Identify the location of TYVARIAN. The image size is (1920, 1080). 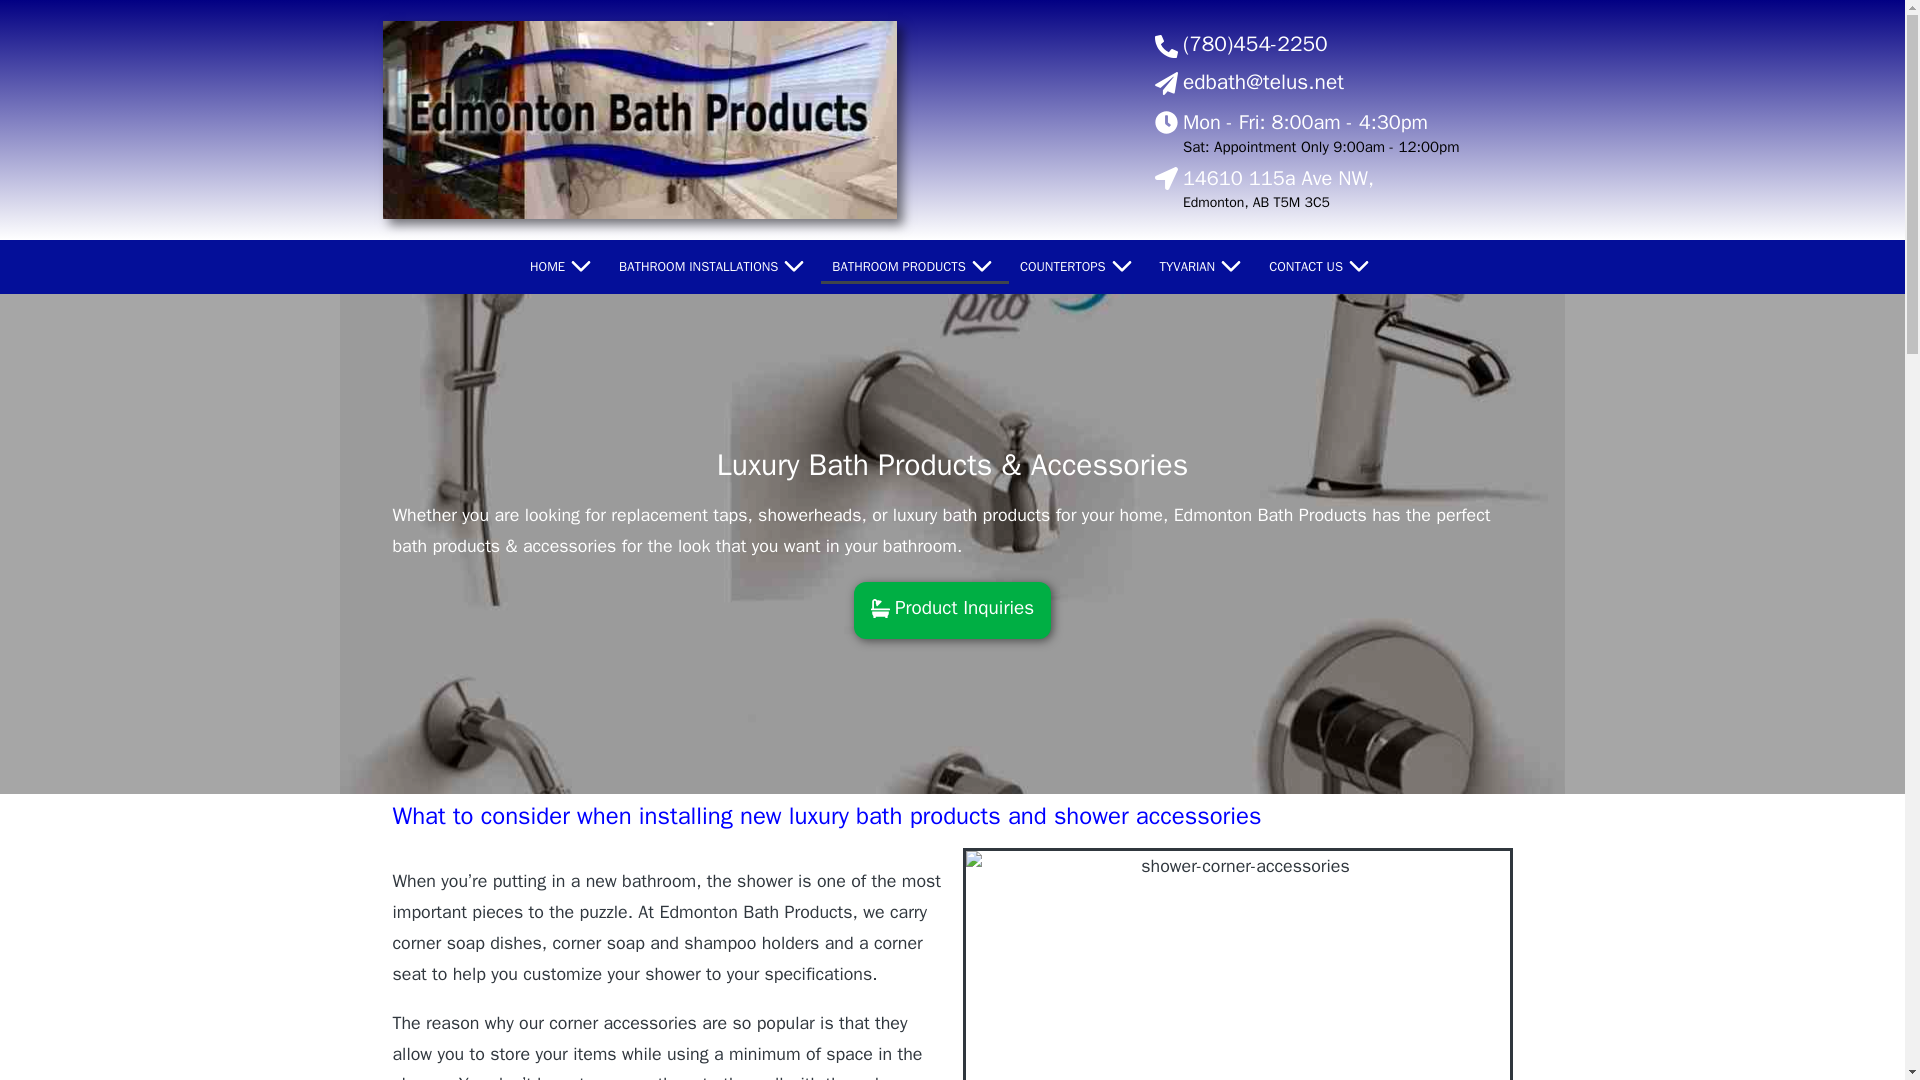
(1204, 266).